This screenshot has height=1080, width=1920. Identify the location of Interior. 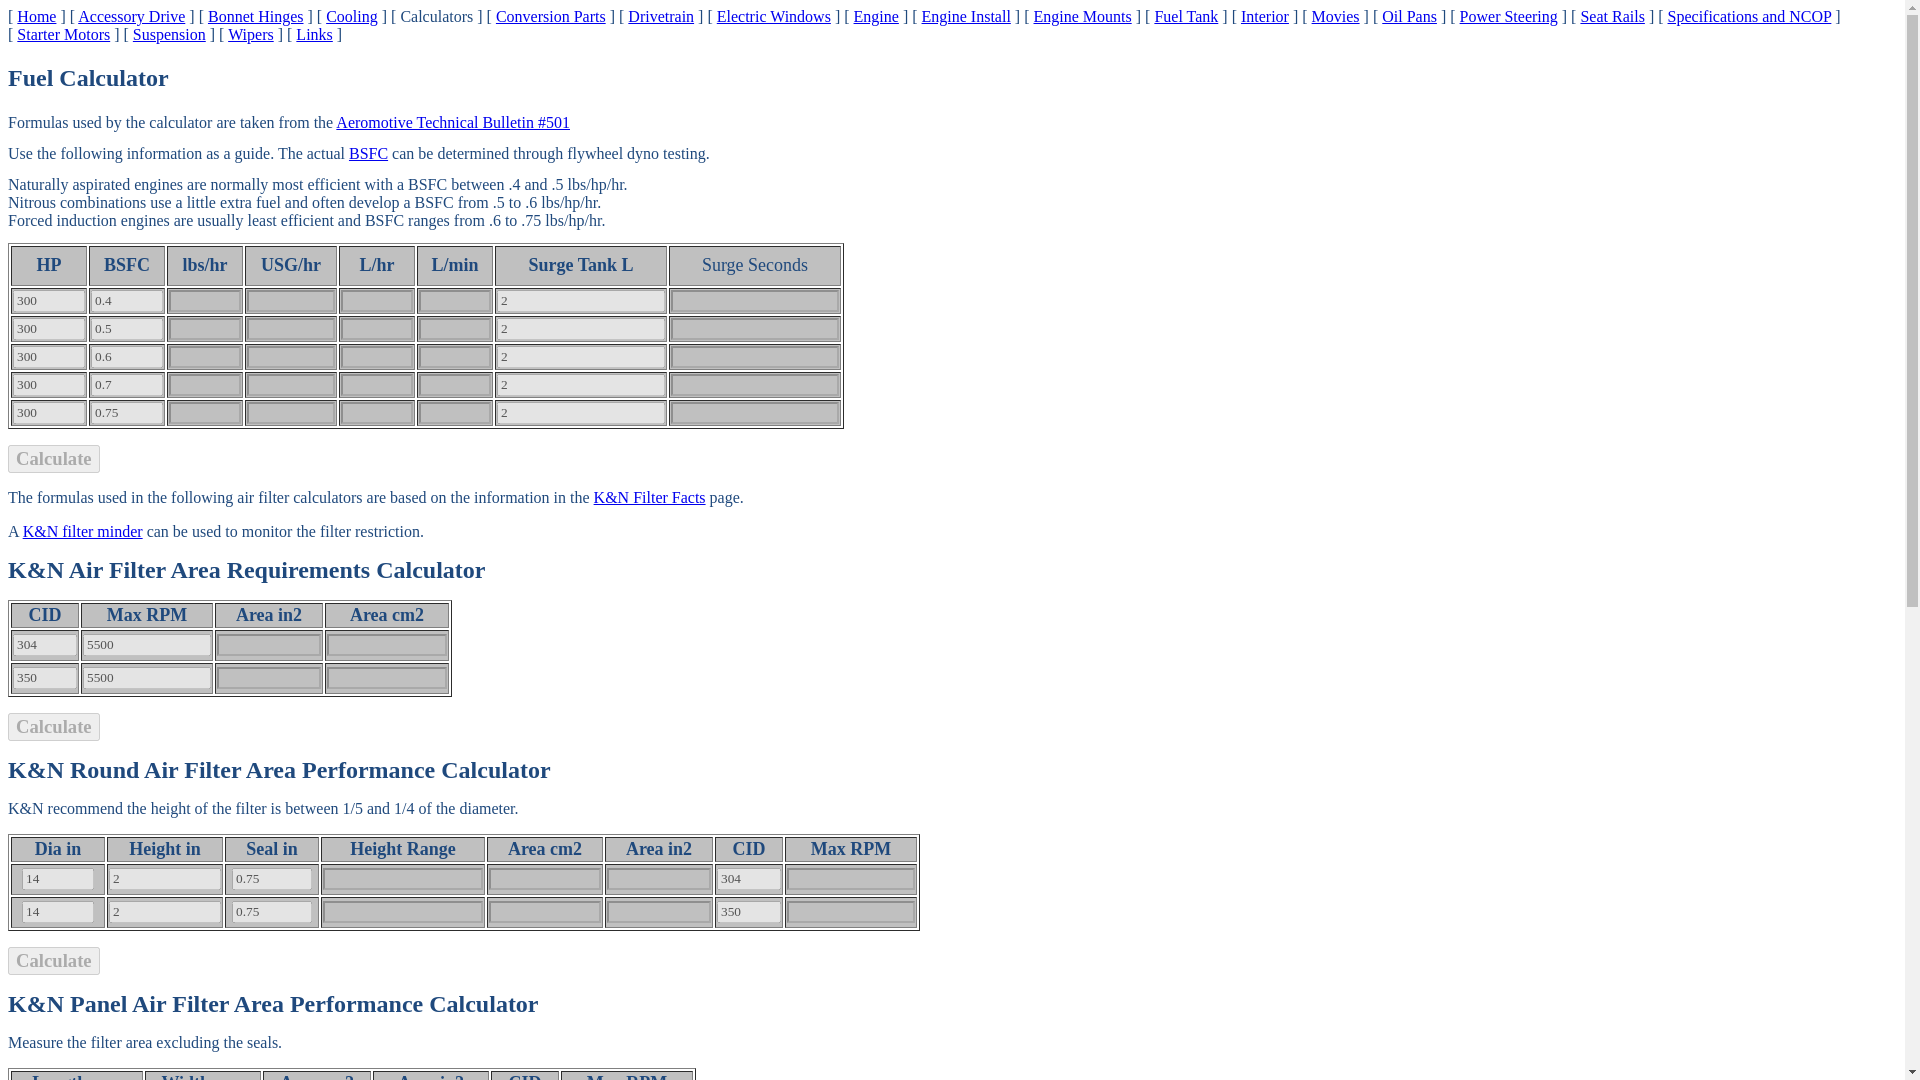
(1264, 16).